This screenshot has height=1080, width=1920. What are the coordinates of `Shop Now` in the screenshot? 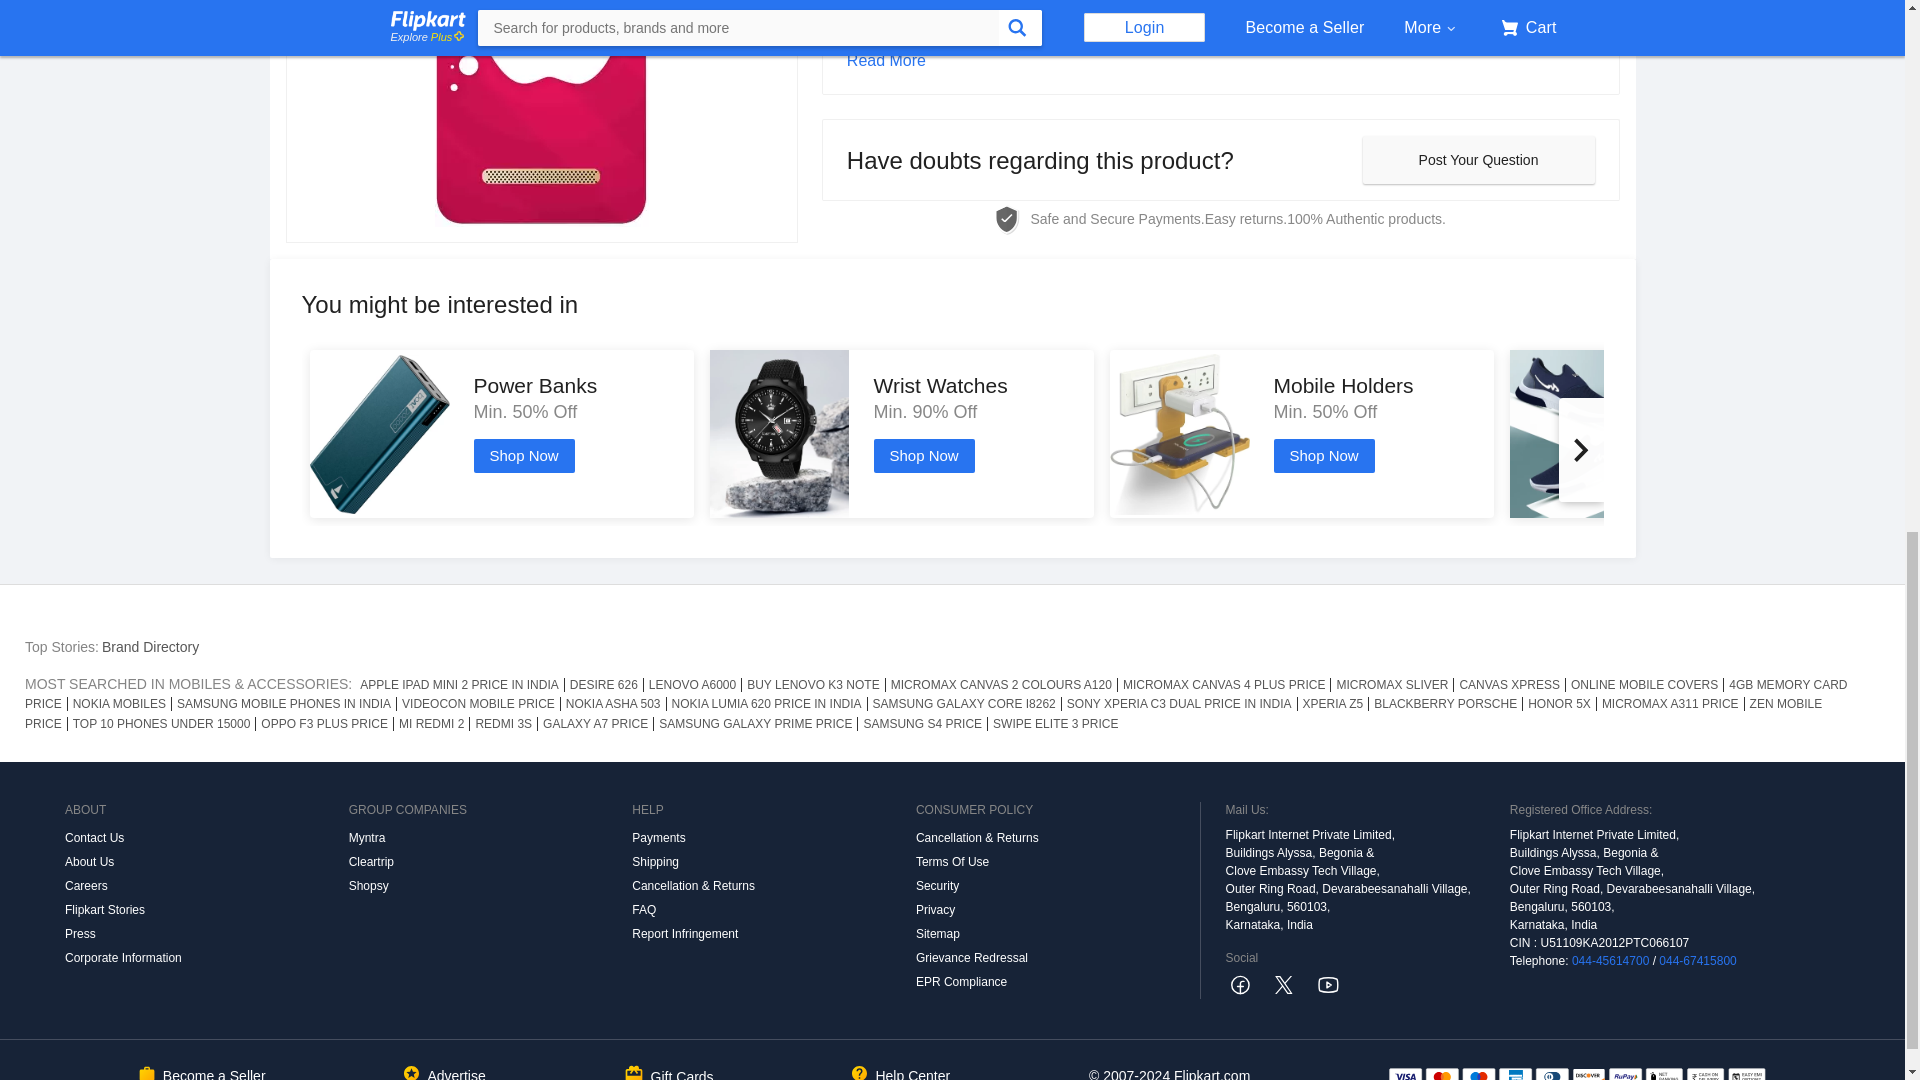 It's located at (524, 456).